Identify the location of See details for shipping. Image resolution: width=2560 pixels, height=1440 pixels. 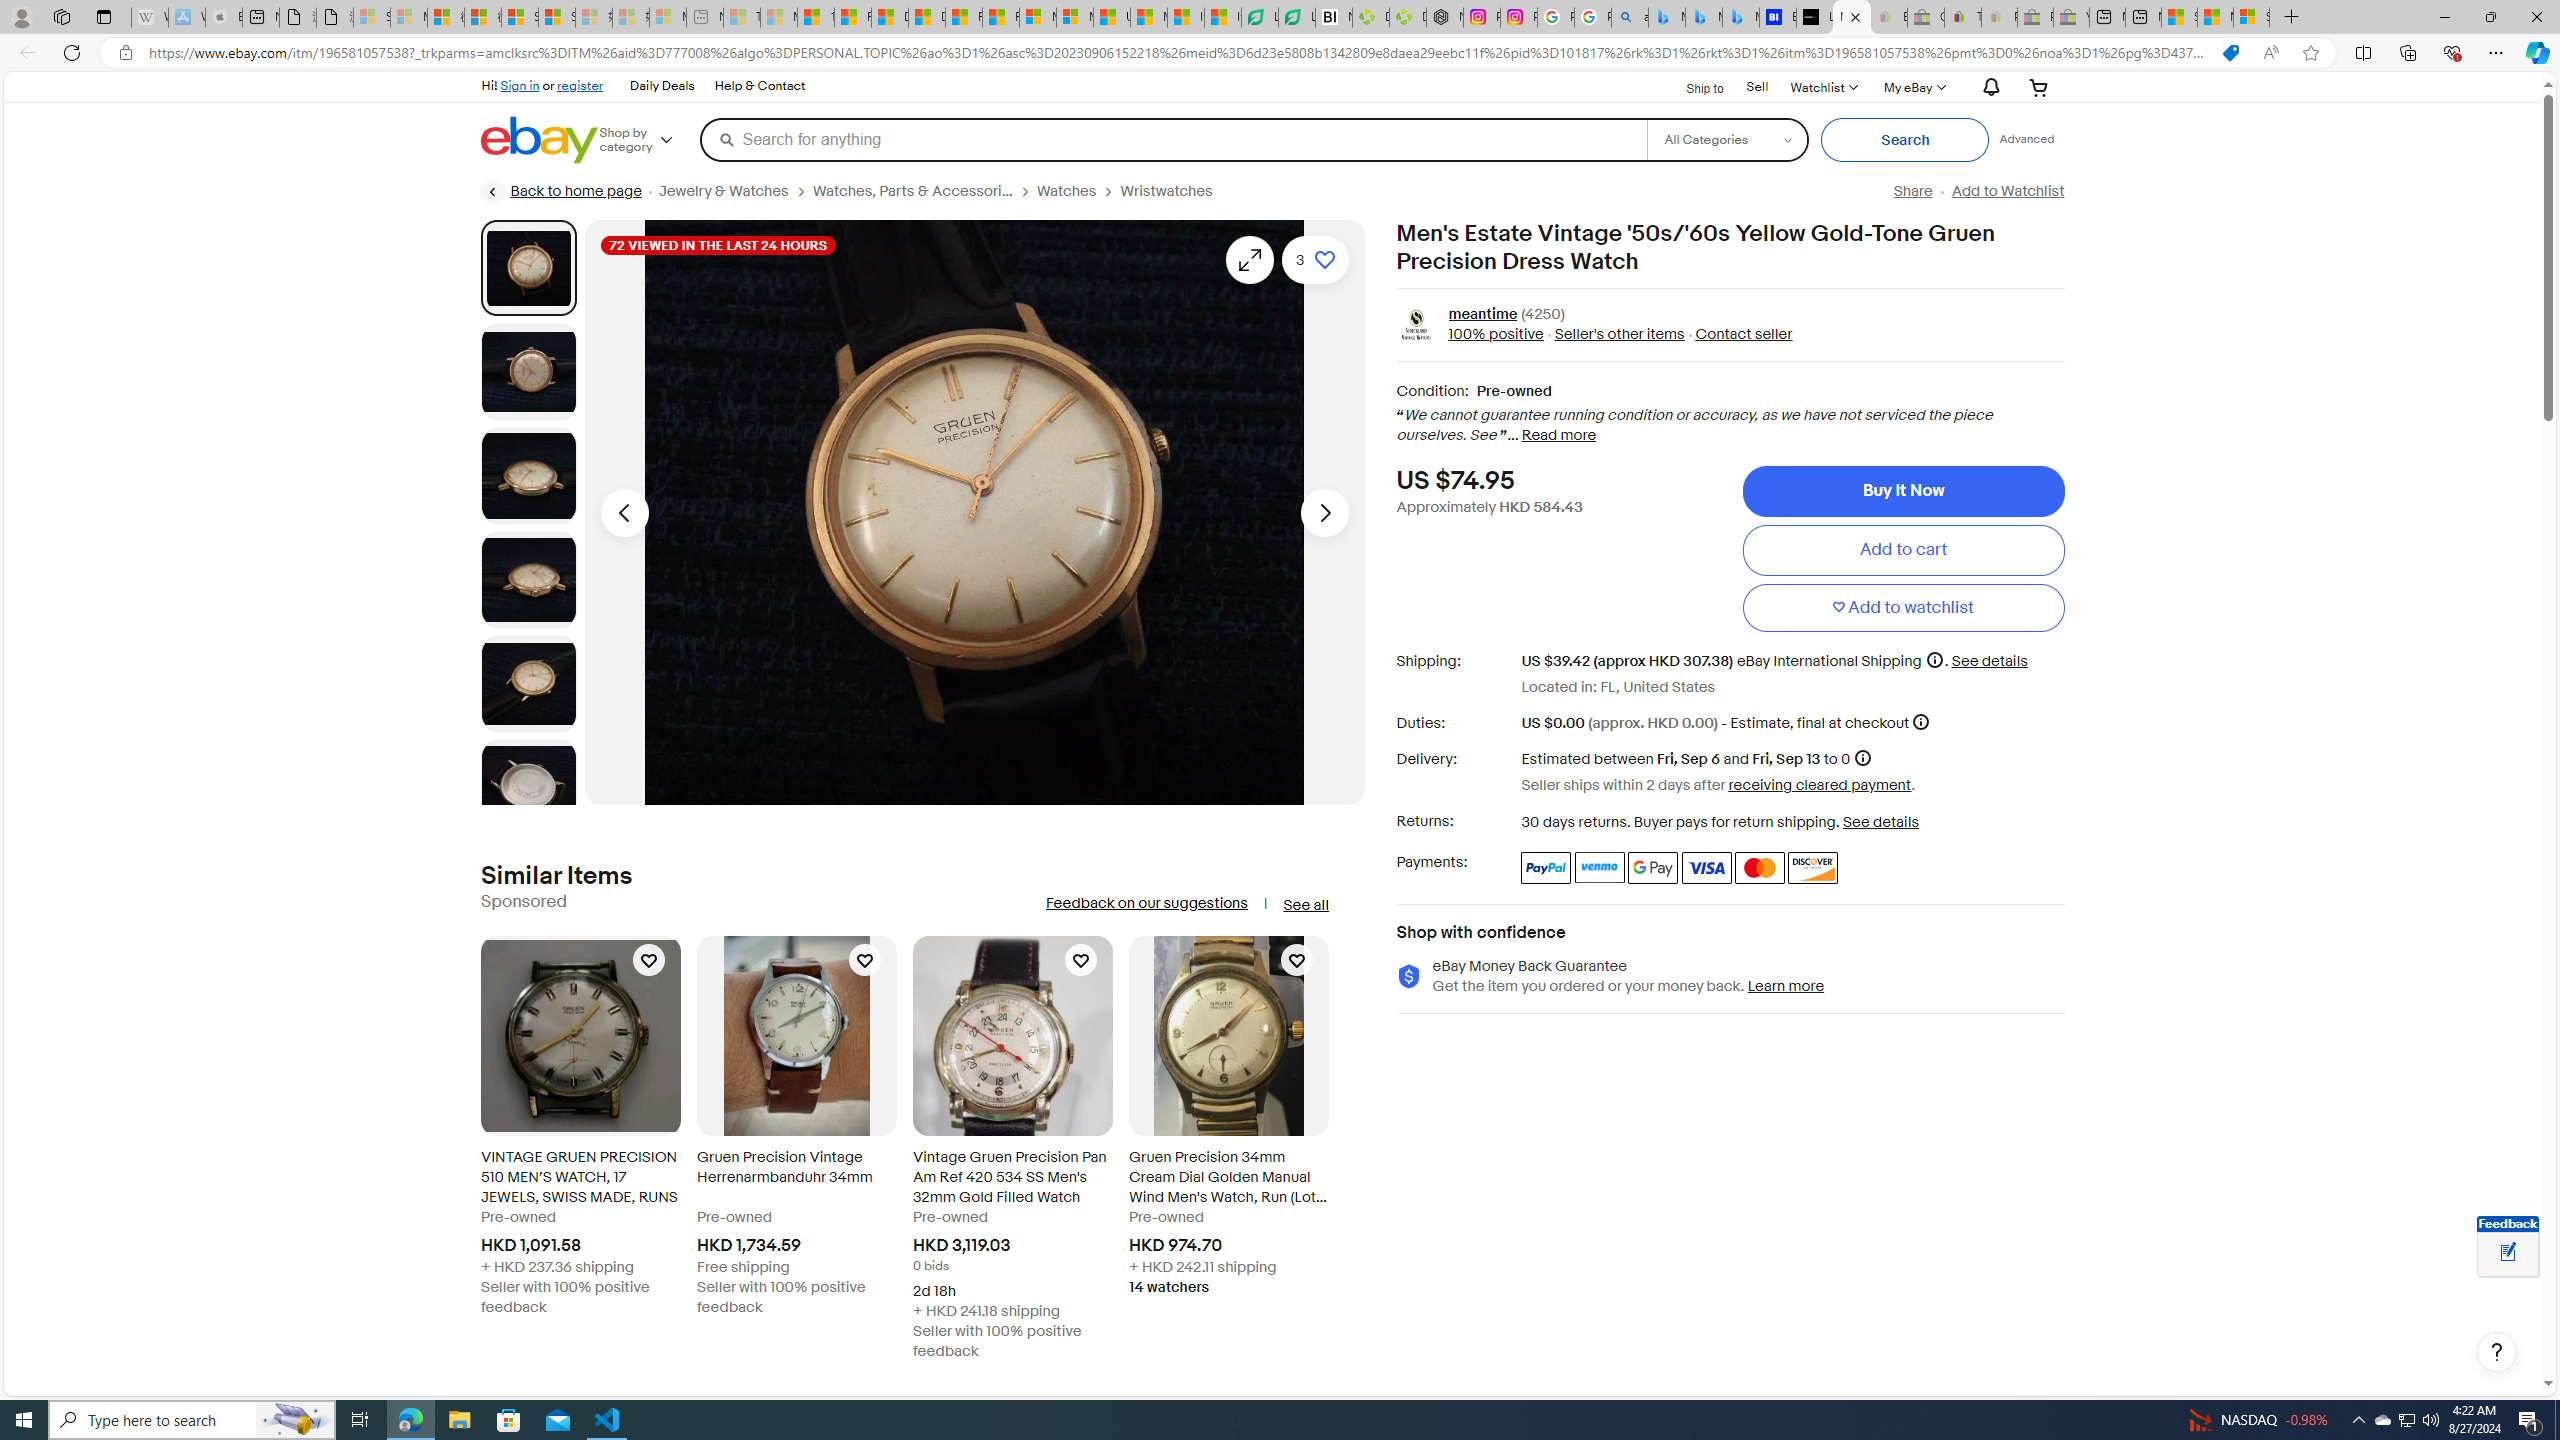
(1988, 660).